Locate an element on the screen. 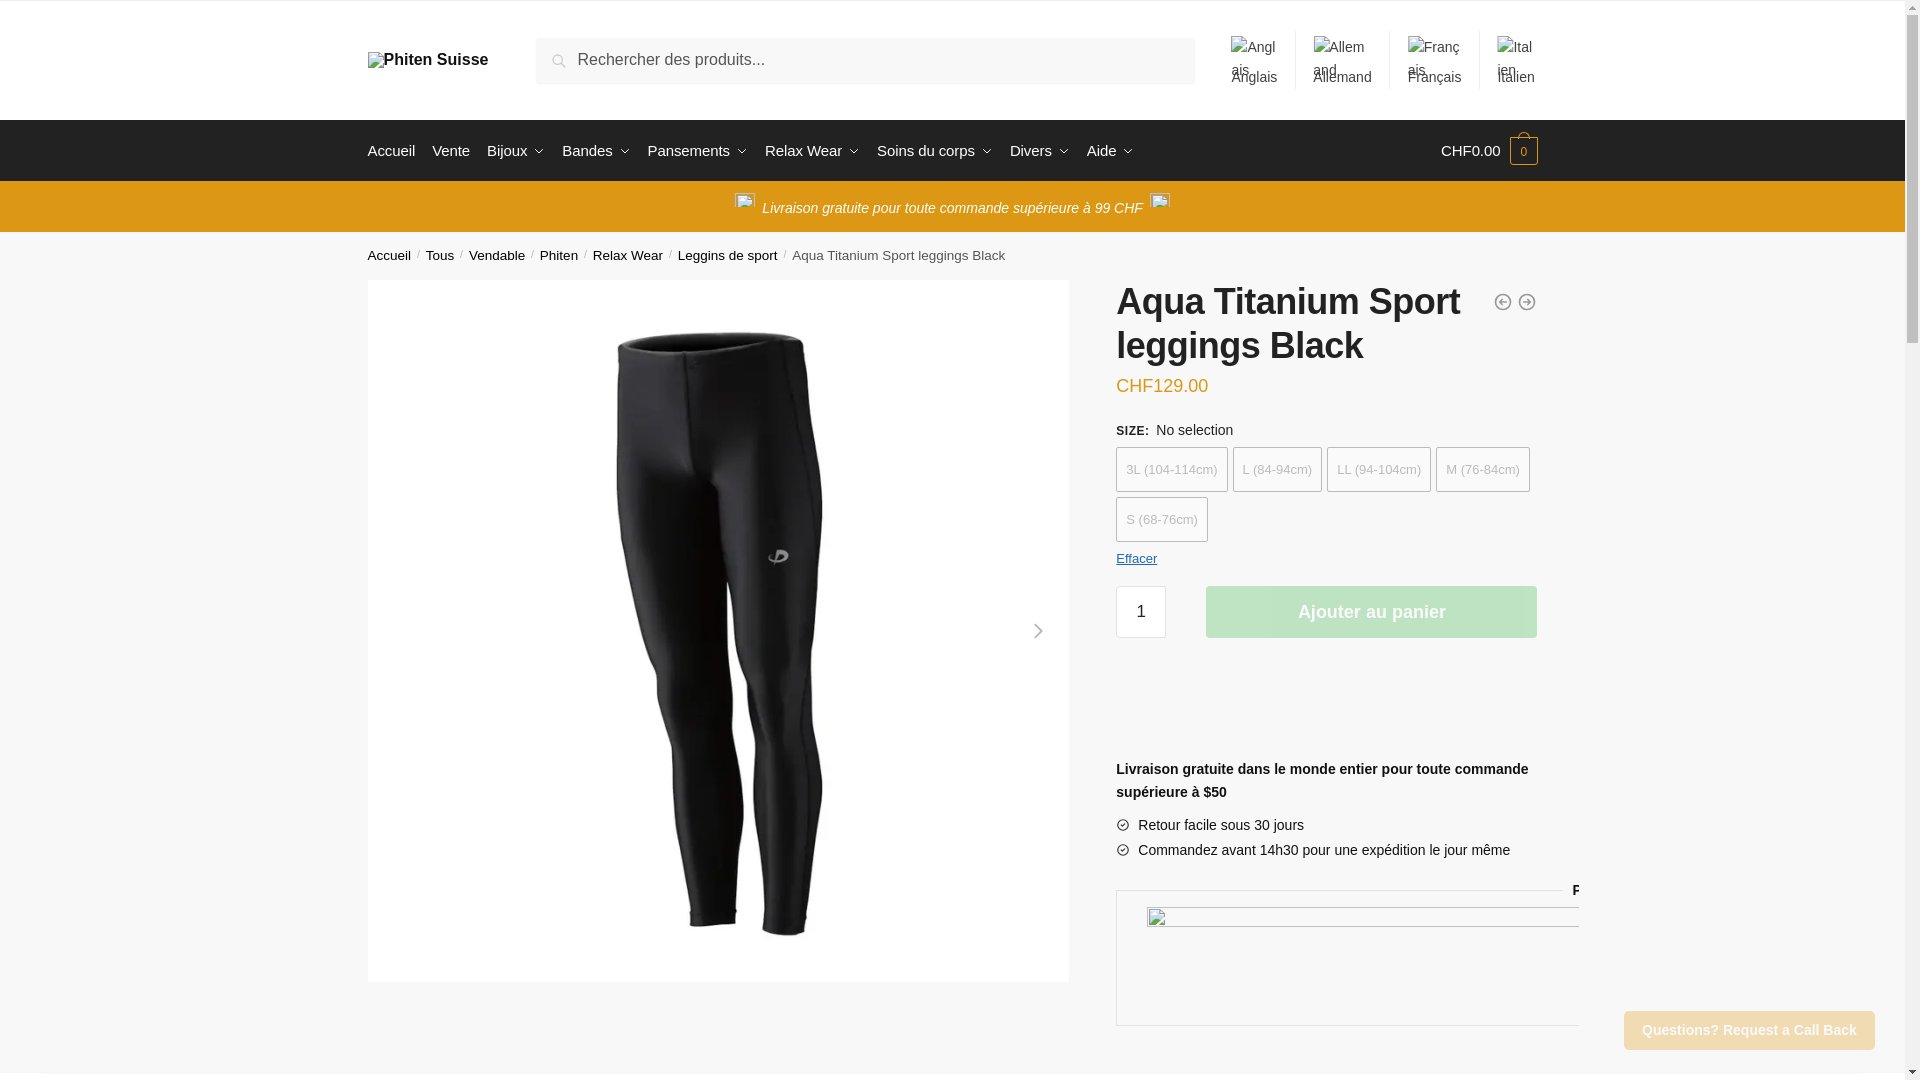 The width and height of the screenshot is (1920, 1080). Vente is located at coordinates (451, 150).